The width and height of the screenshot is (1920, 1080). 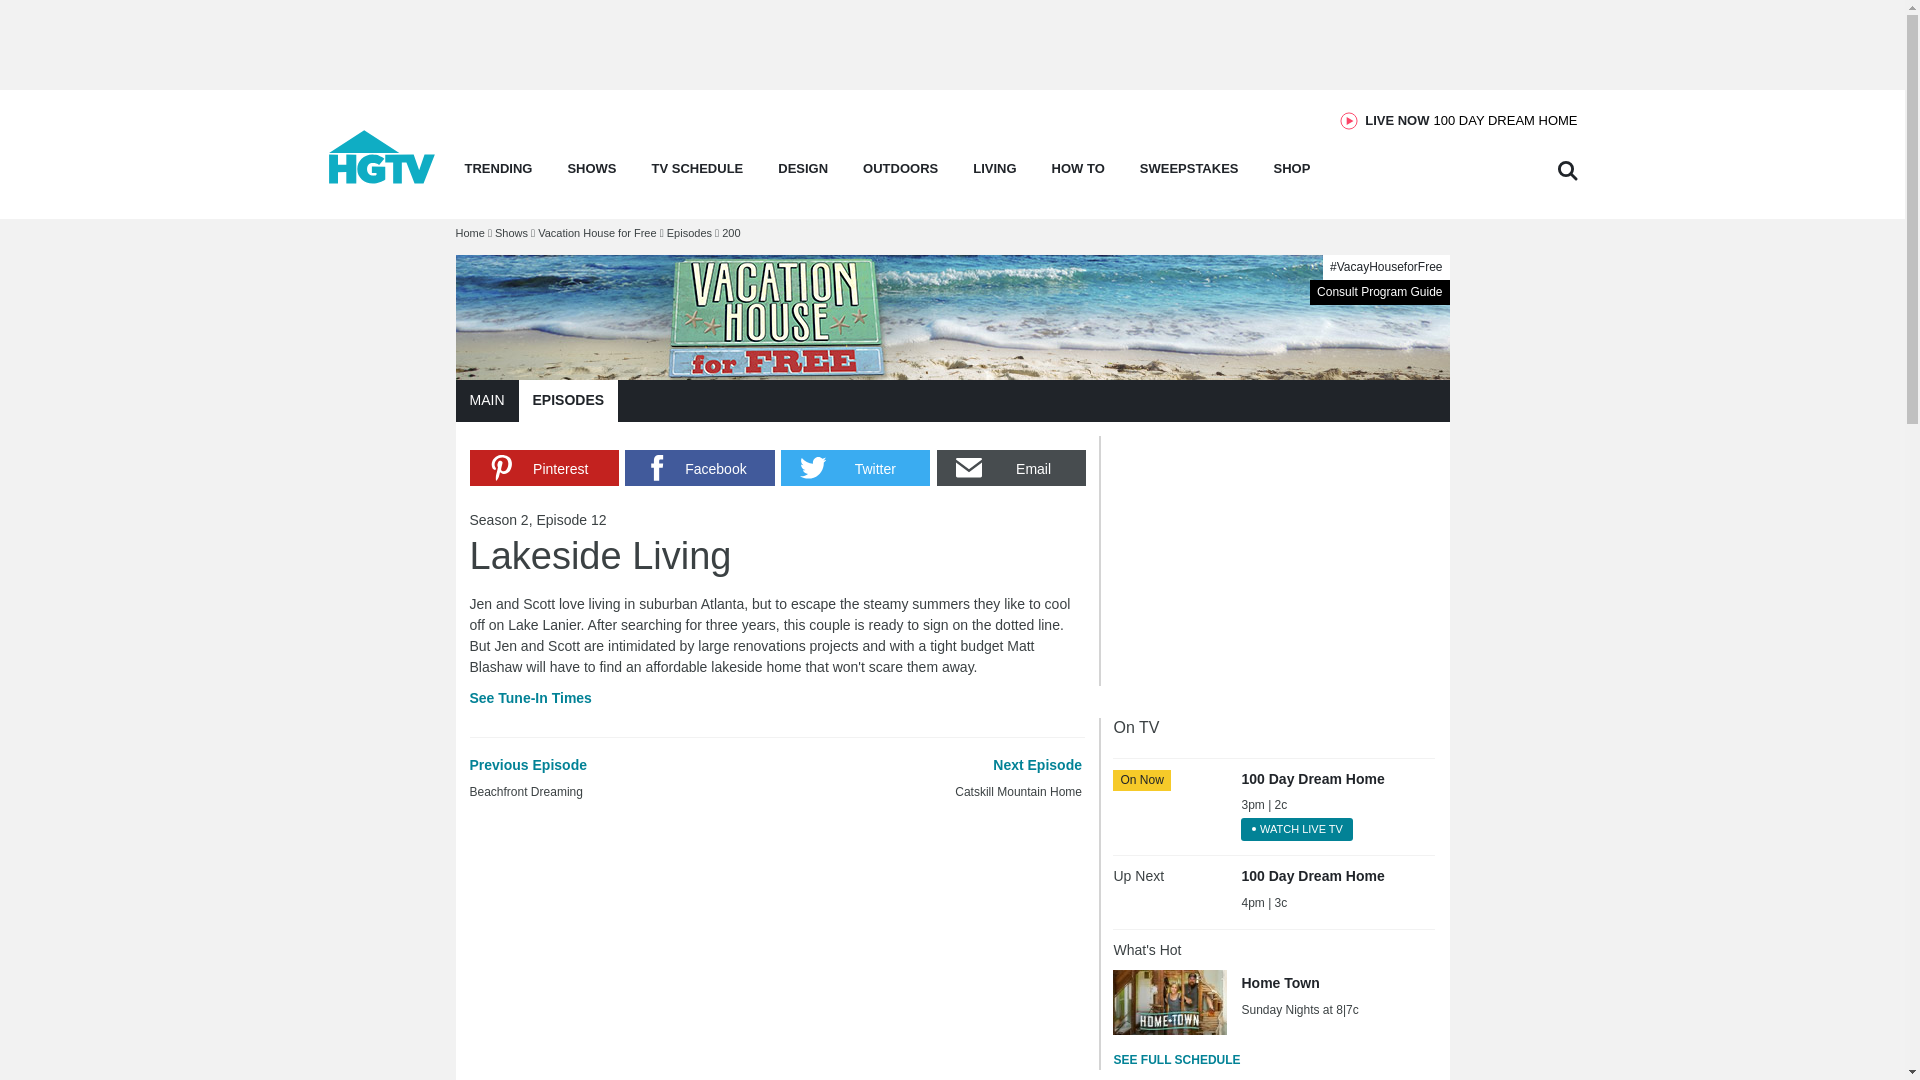 I want to click on 3rd party ad content, so click(x=1263, y=560).